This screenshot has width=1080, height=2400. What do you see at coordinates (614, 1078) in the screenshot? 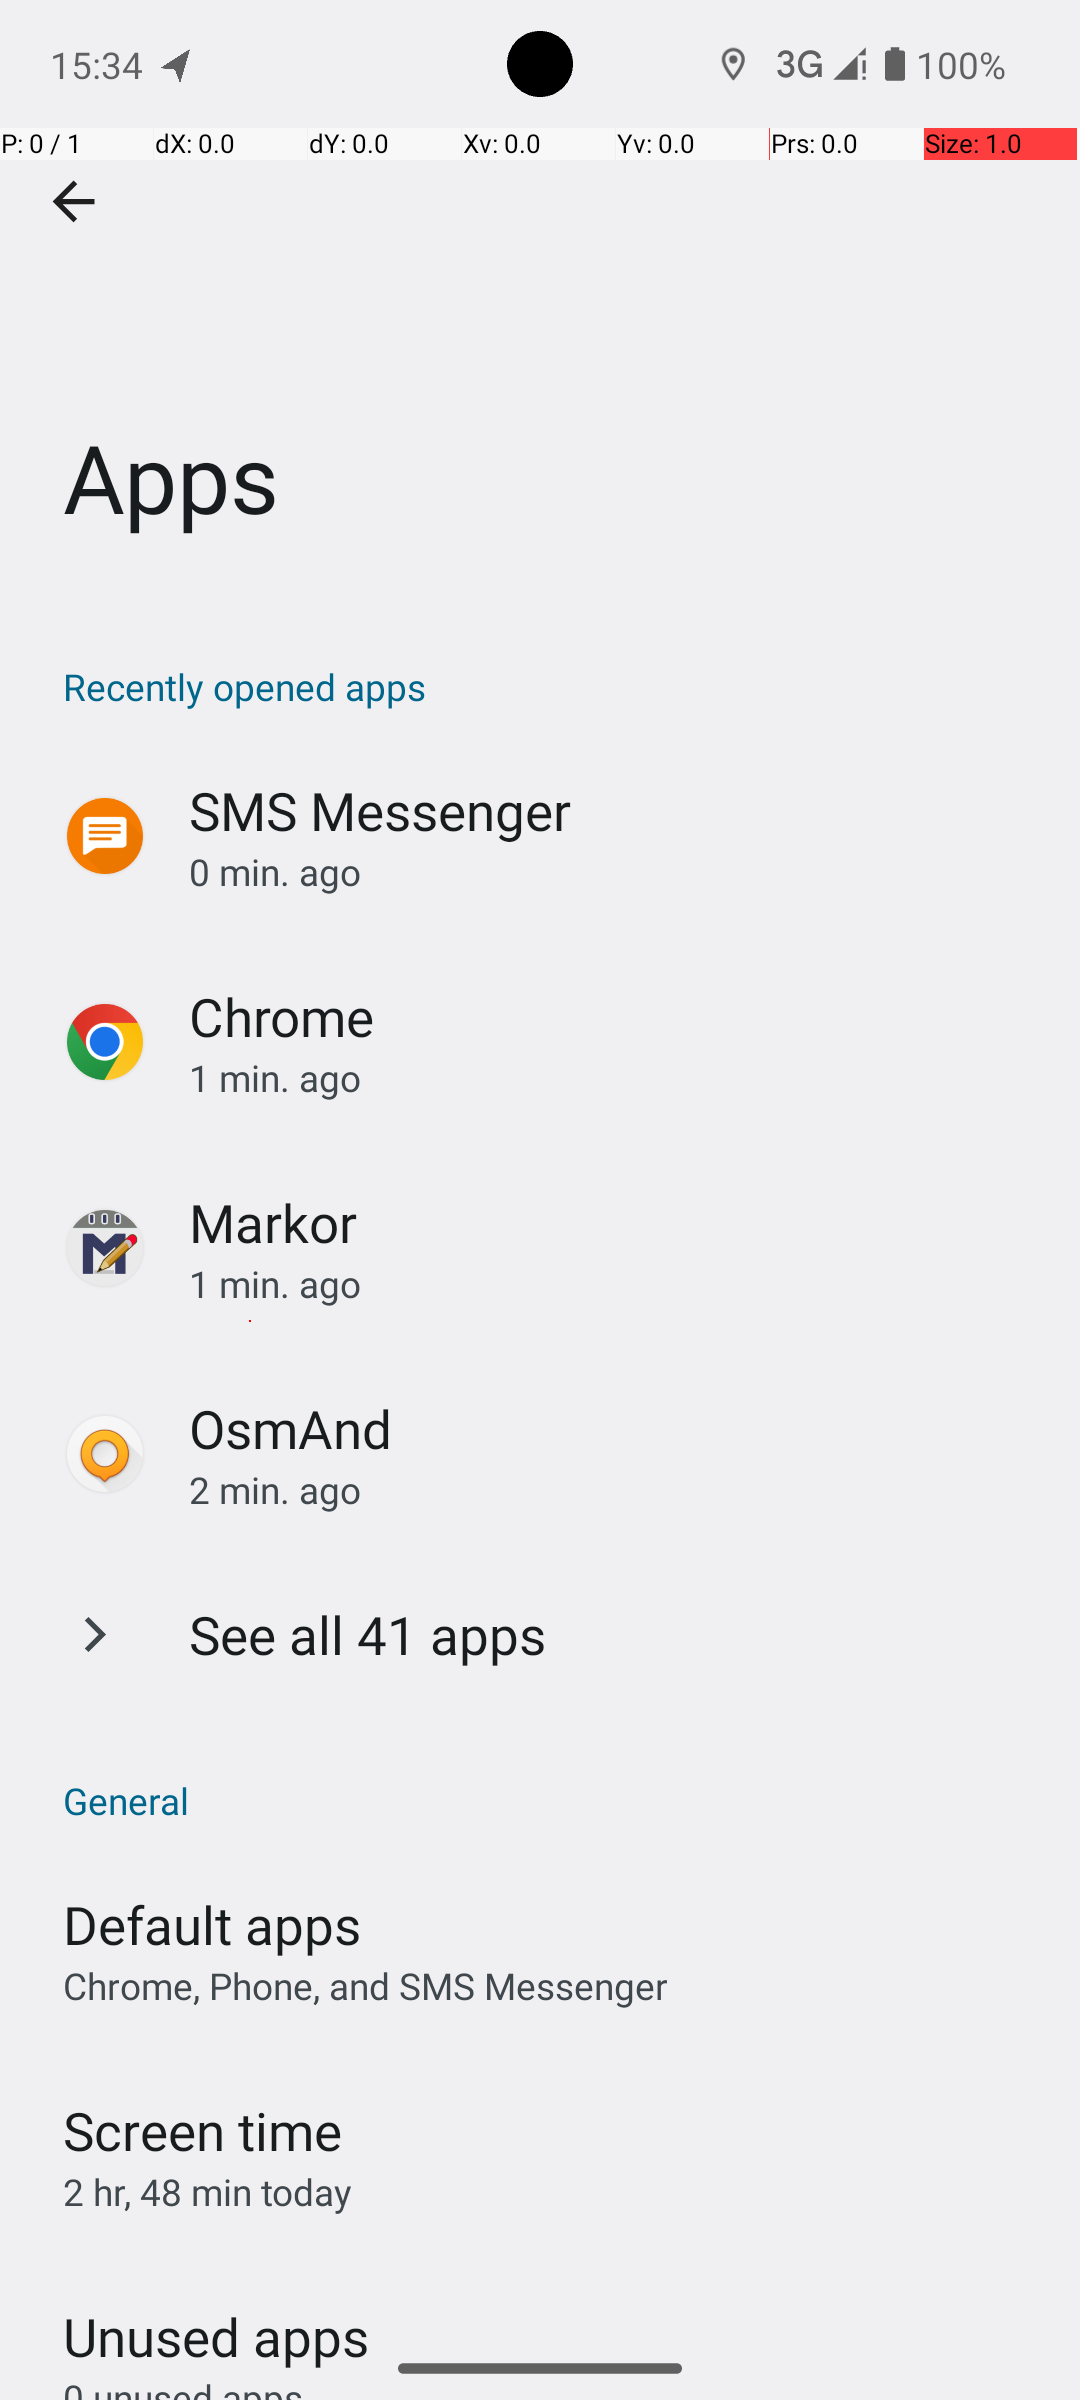
I see `1 min. ago` at bounding box center [614, 1078].